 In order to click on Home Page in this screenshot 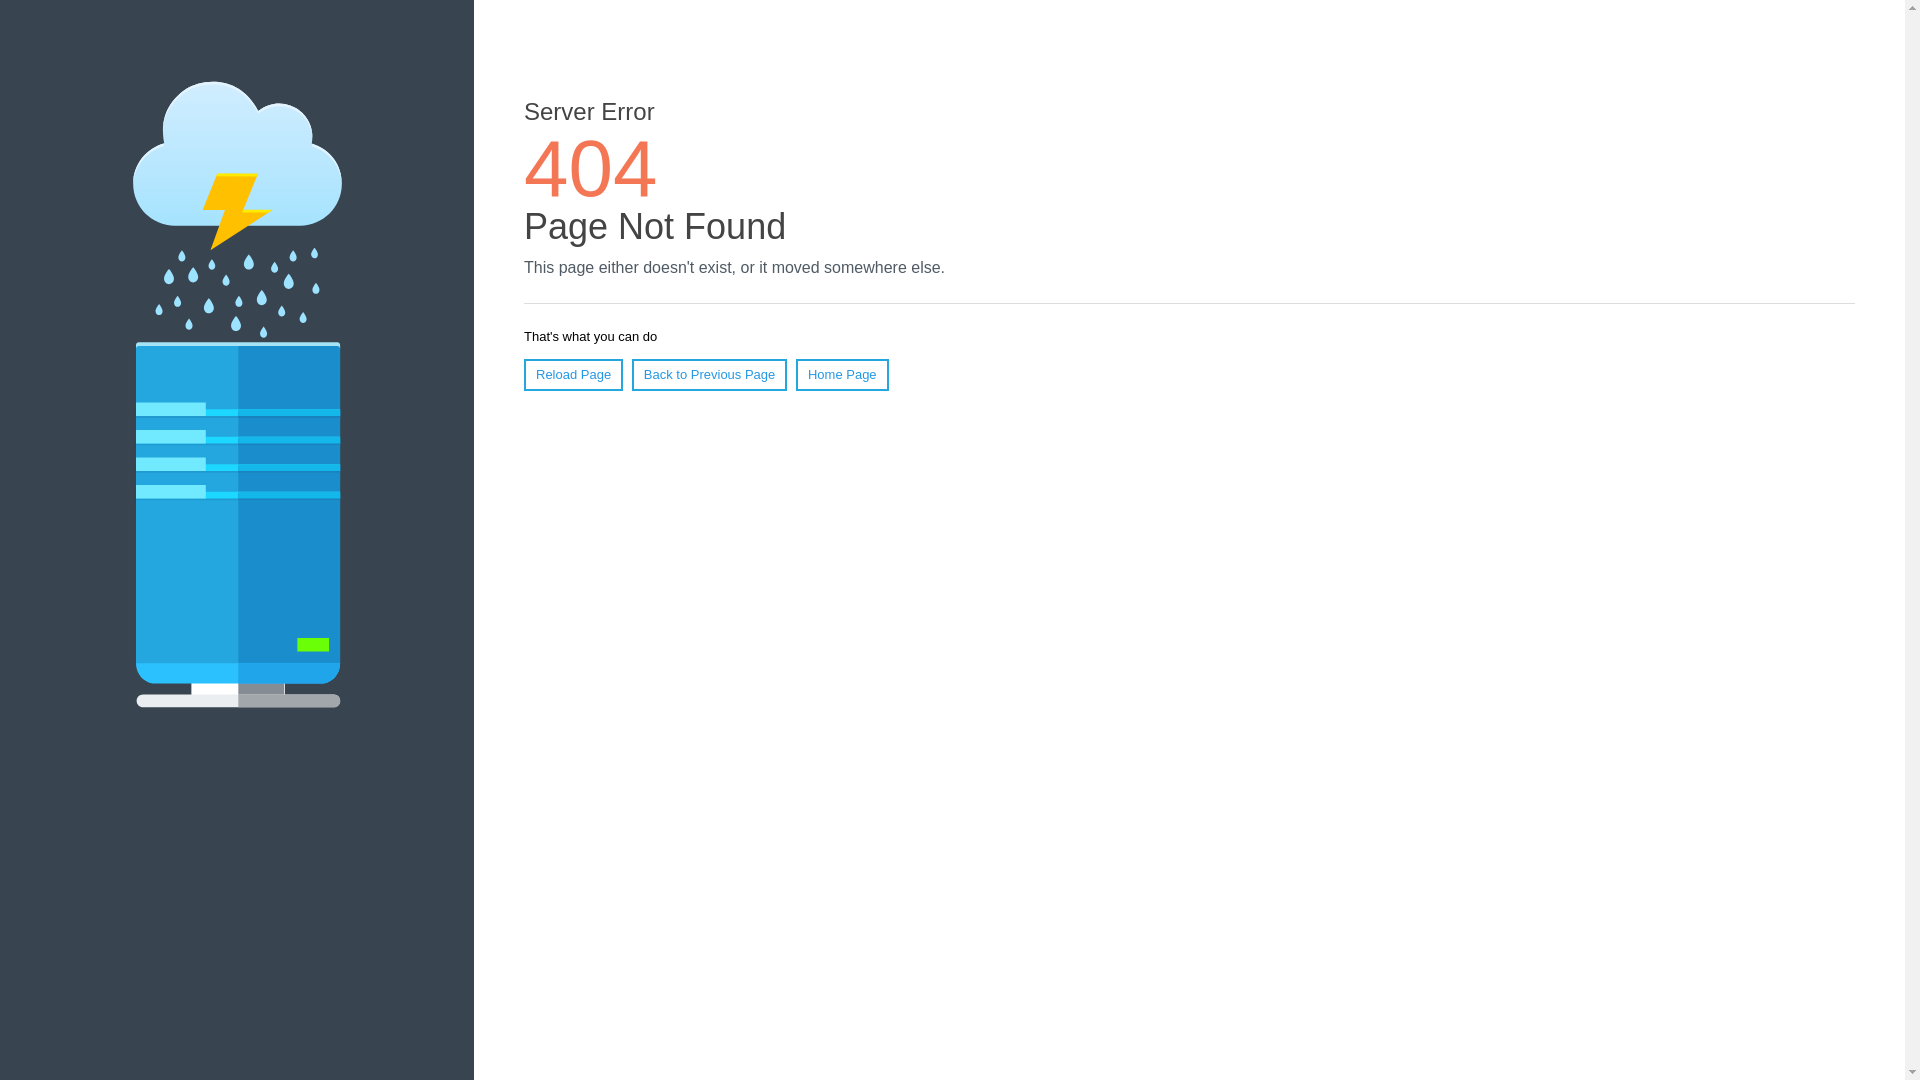, I will do `click(842, 375)`.